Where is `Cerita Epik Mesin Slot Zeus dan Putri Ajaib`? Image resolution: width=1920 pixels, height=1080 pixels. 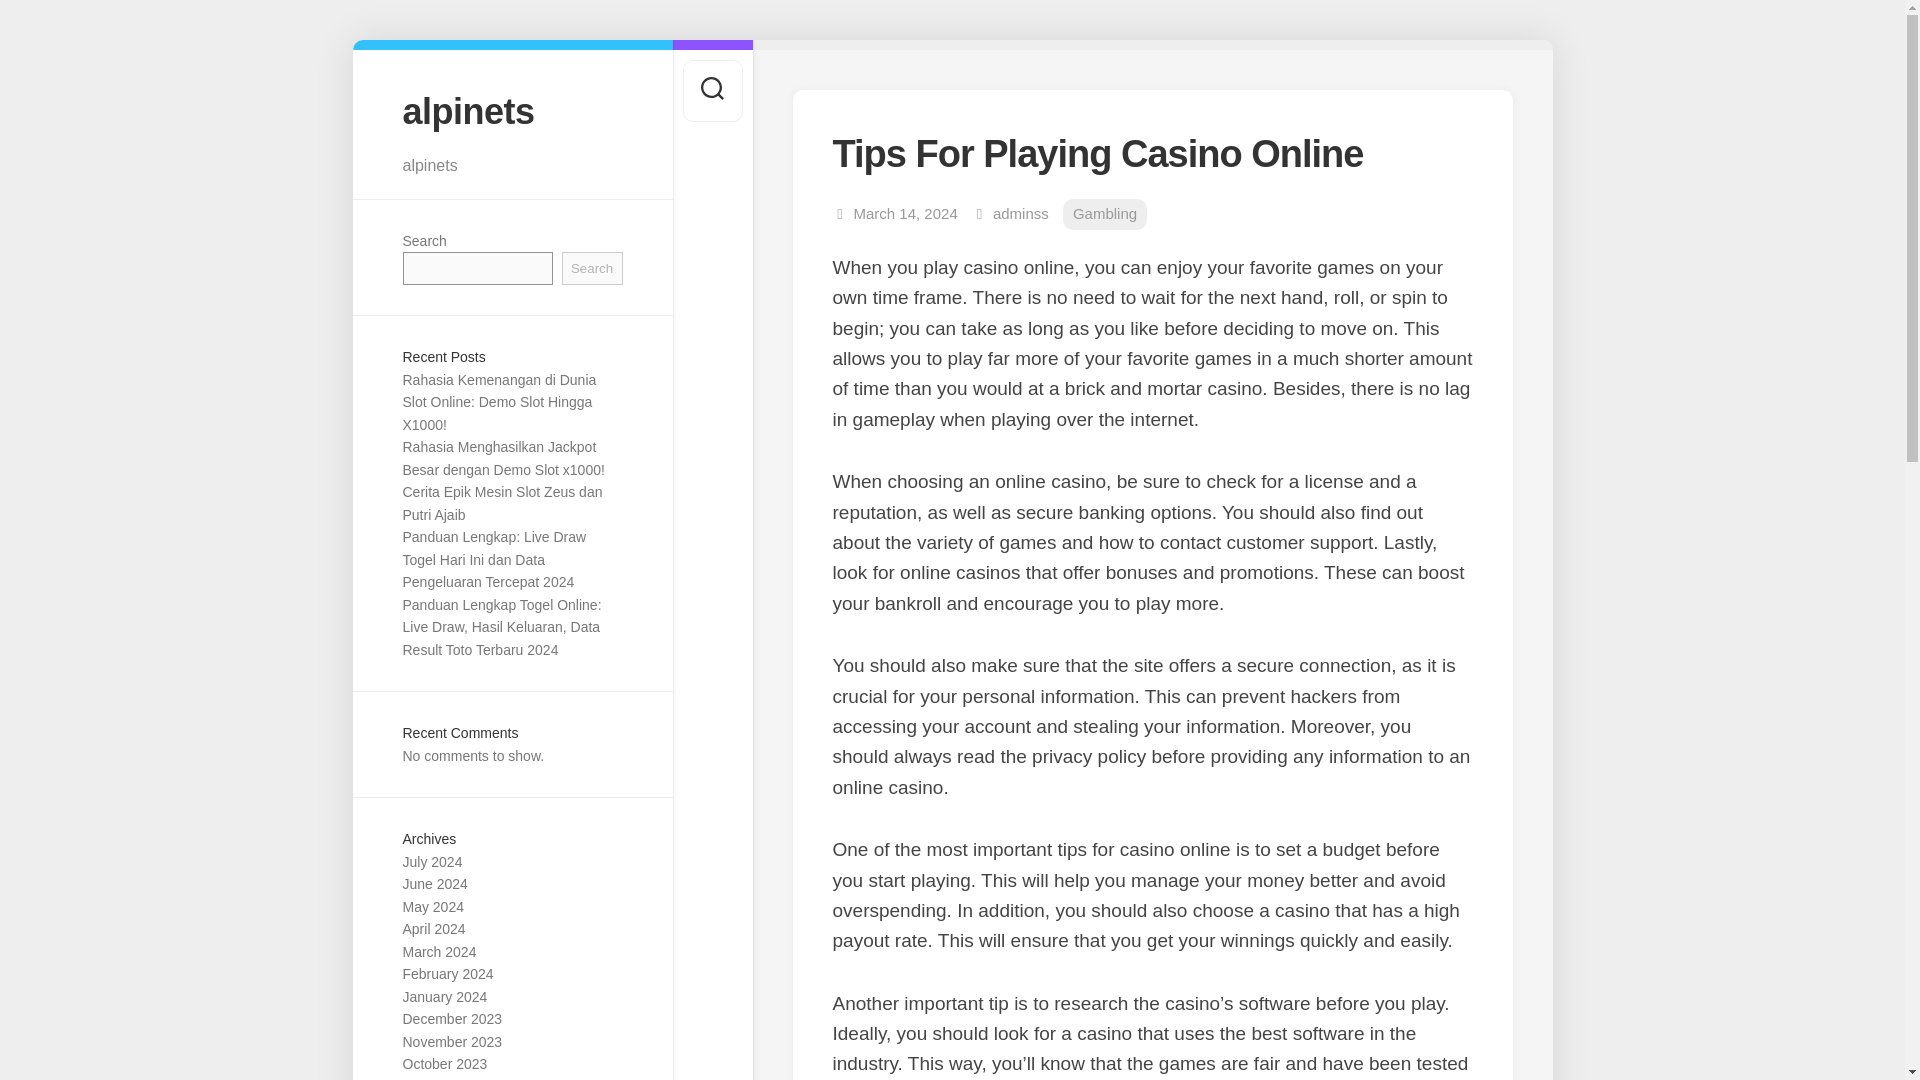
Cerita Epik Mesin Slot Zeus dan Putri Ajaib is located at coordinates (502, 502).